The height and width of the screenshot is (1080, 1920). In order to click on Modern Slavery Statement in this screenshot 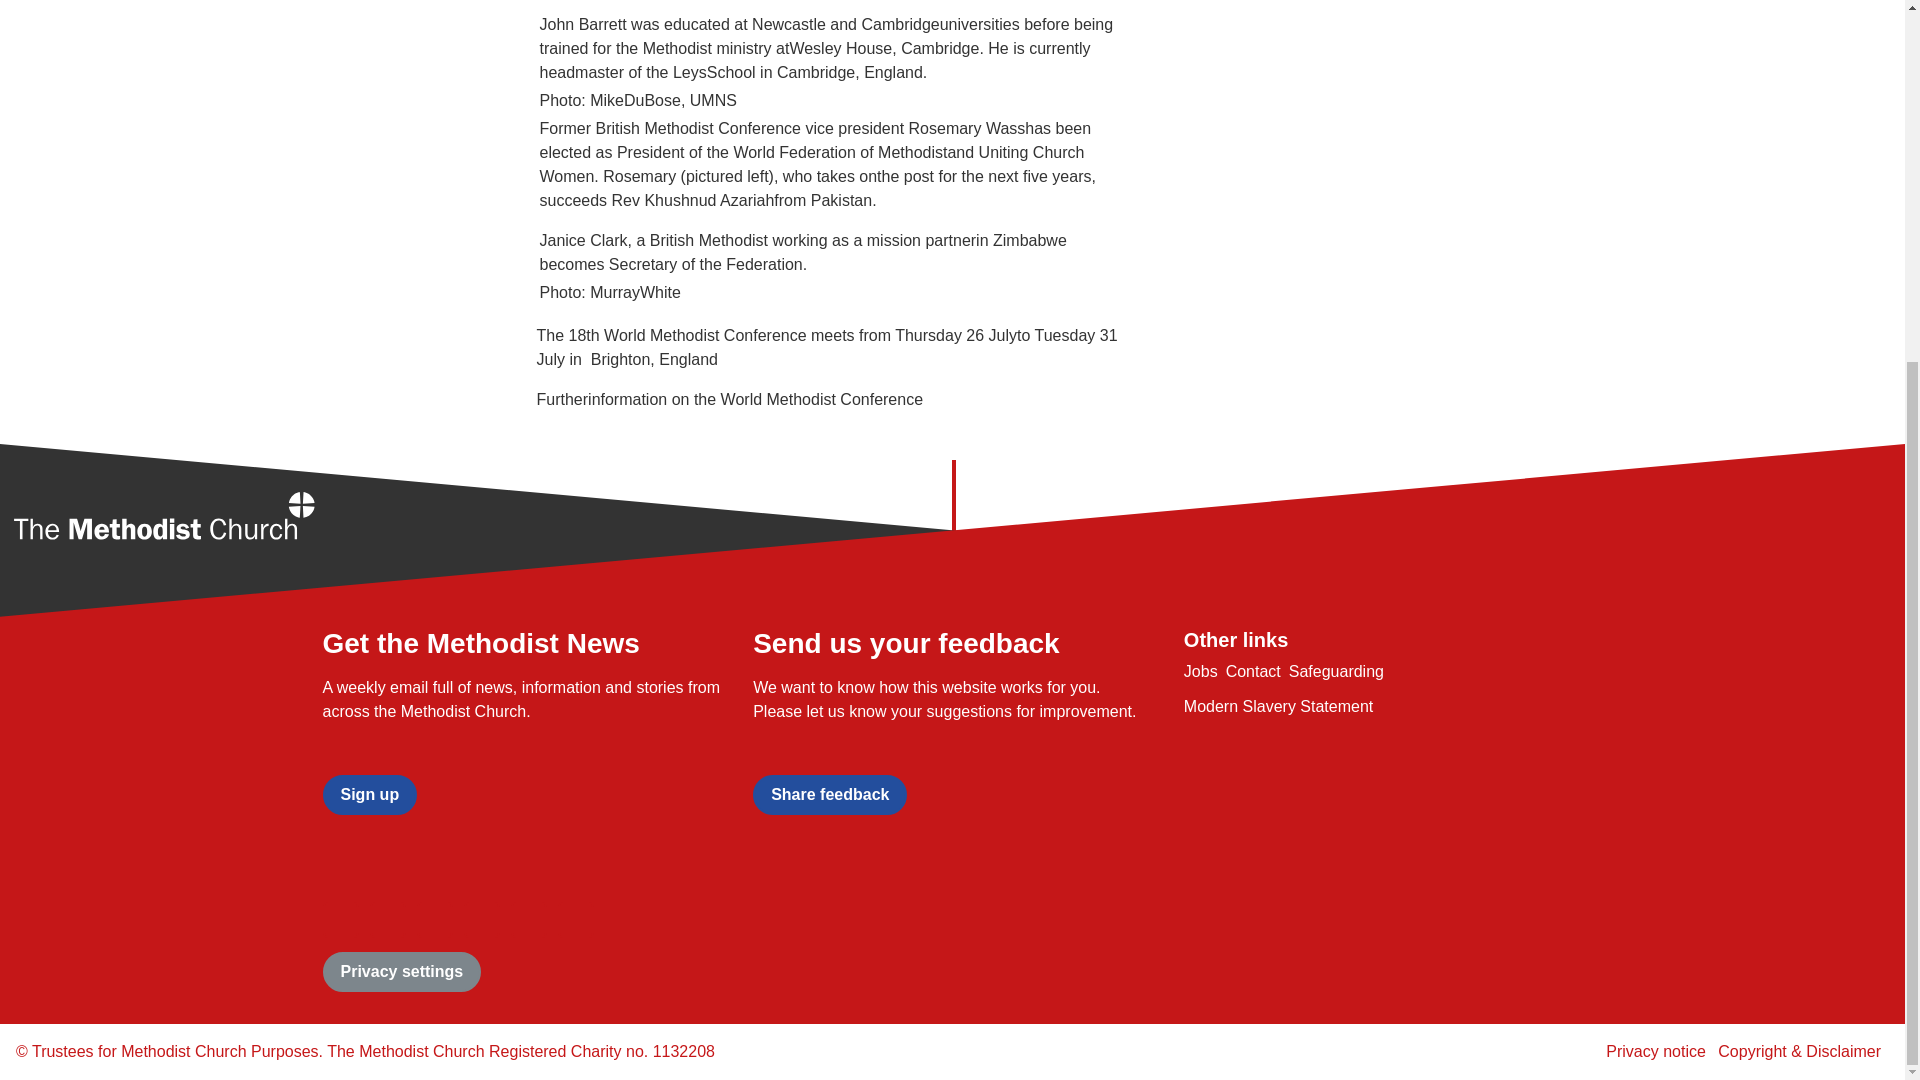, I will do `click(1278, 706)`.